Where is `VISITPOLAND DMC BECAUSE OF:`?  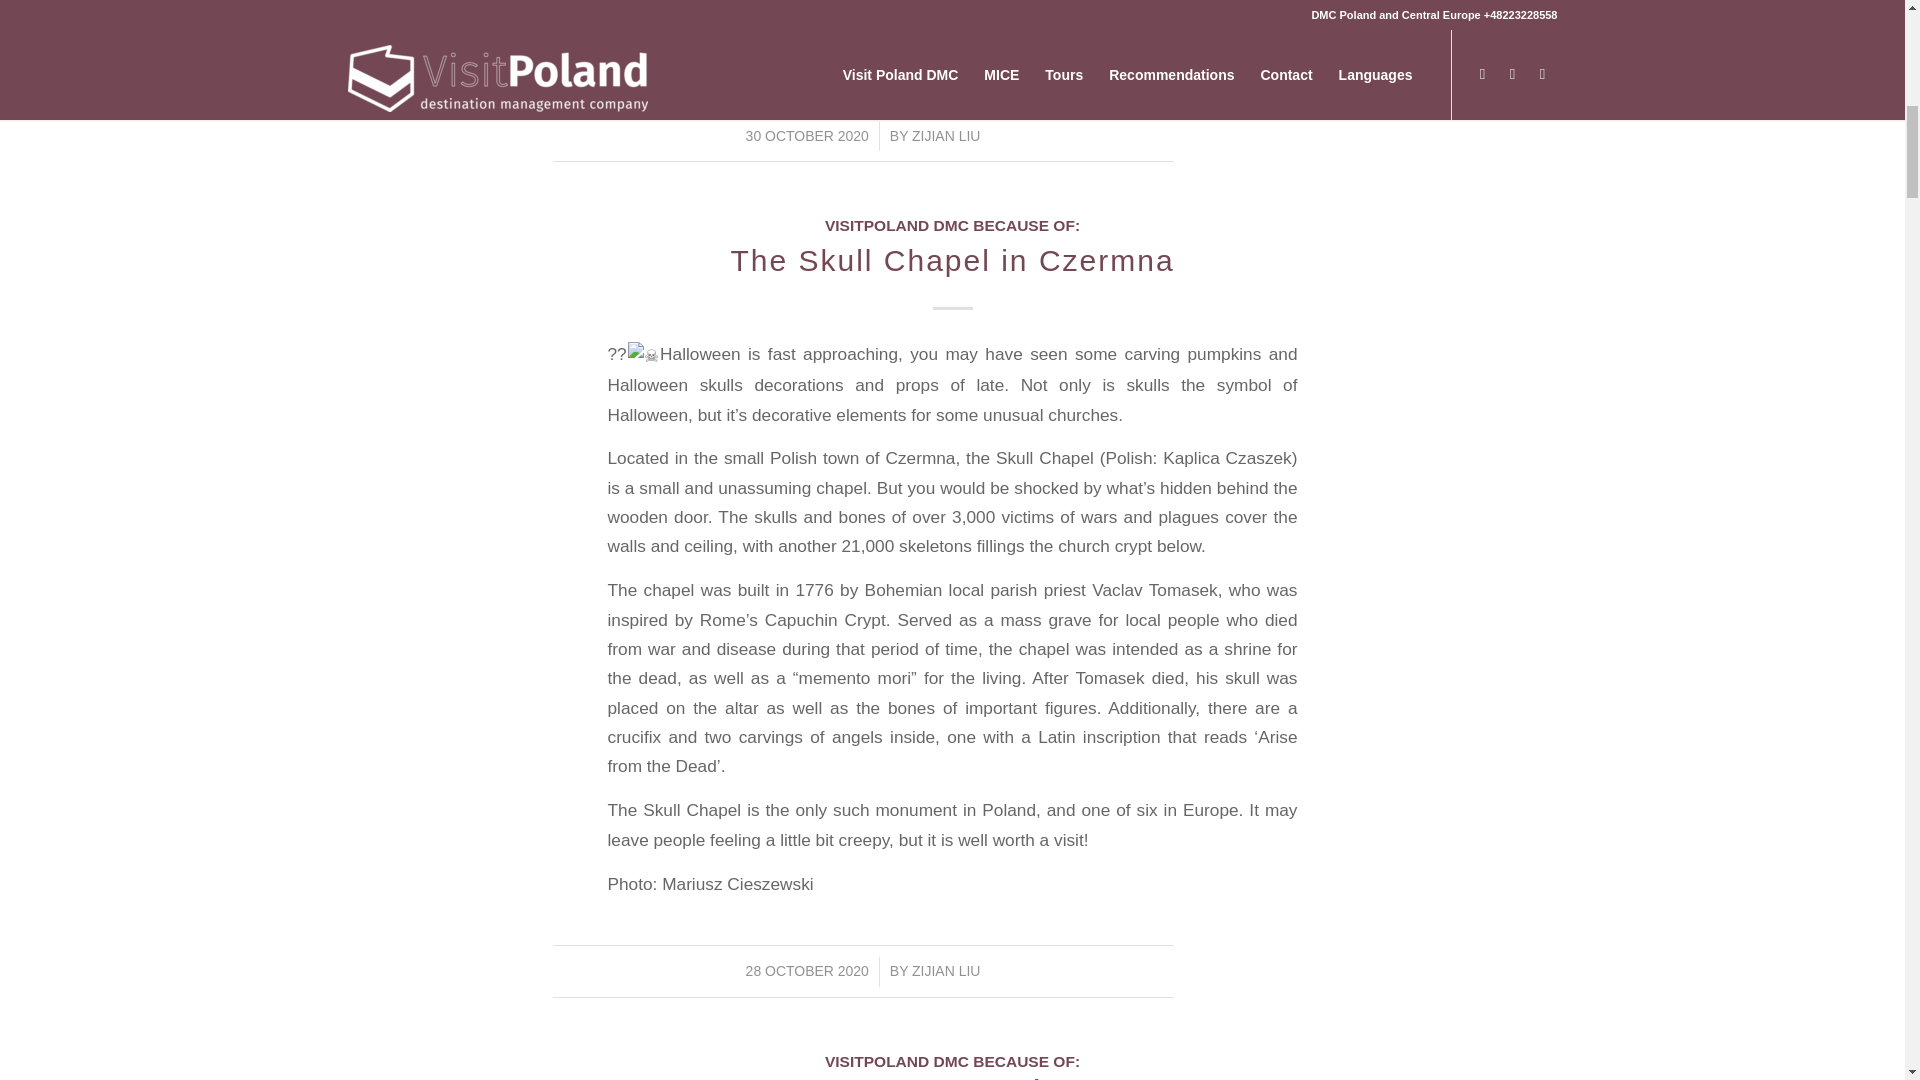 VISITPOLAND DMC BECAUSE OF: is located at coordinates (952, 1062).